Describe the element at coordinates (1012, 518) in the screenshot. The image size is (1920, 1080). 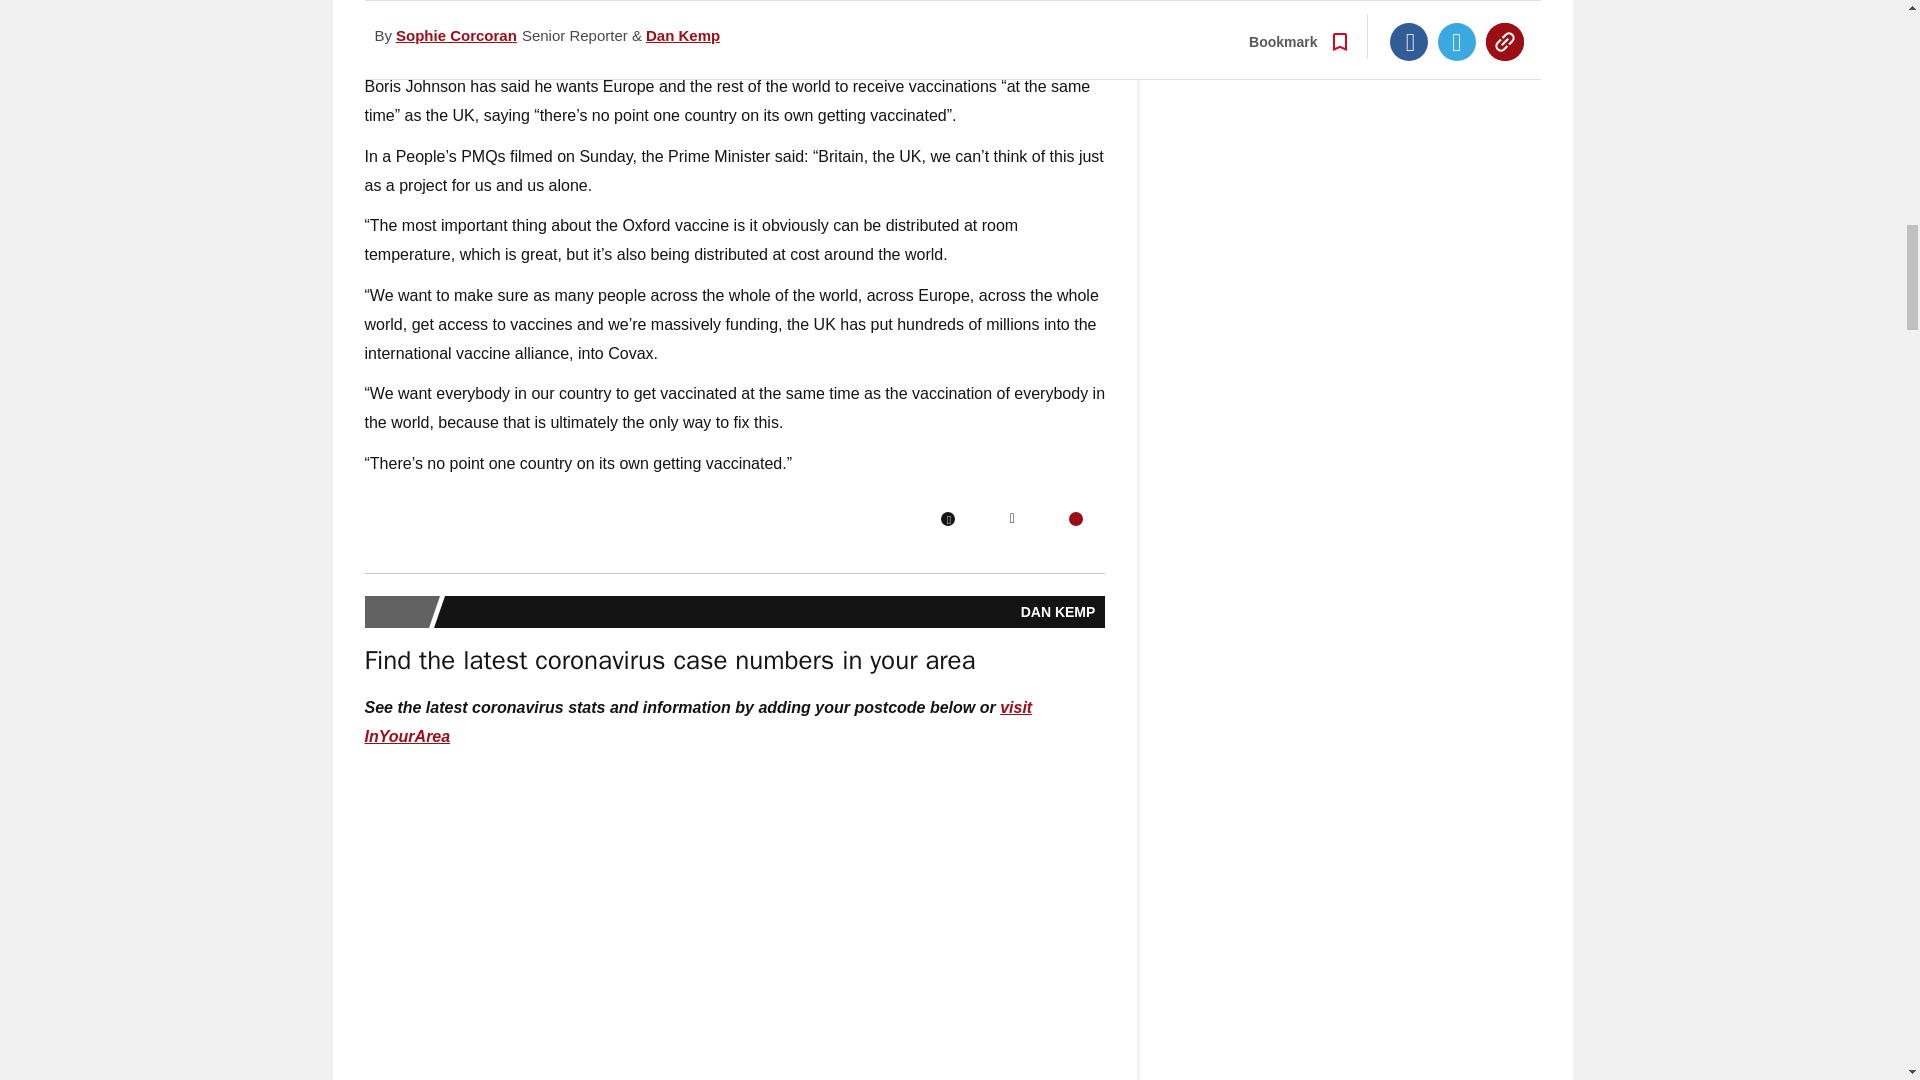
I see `Twitter` at that location.